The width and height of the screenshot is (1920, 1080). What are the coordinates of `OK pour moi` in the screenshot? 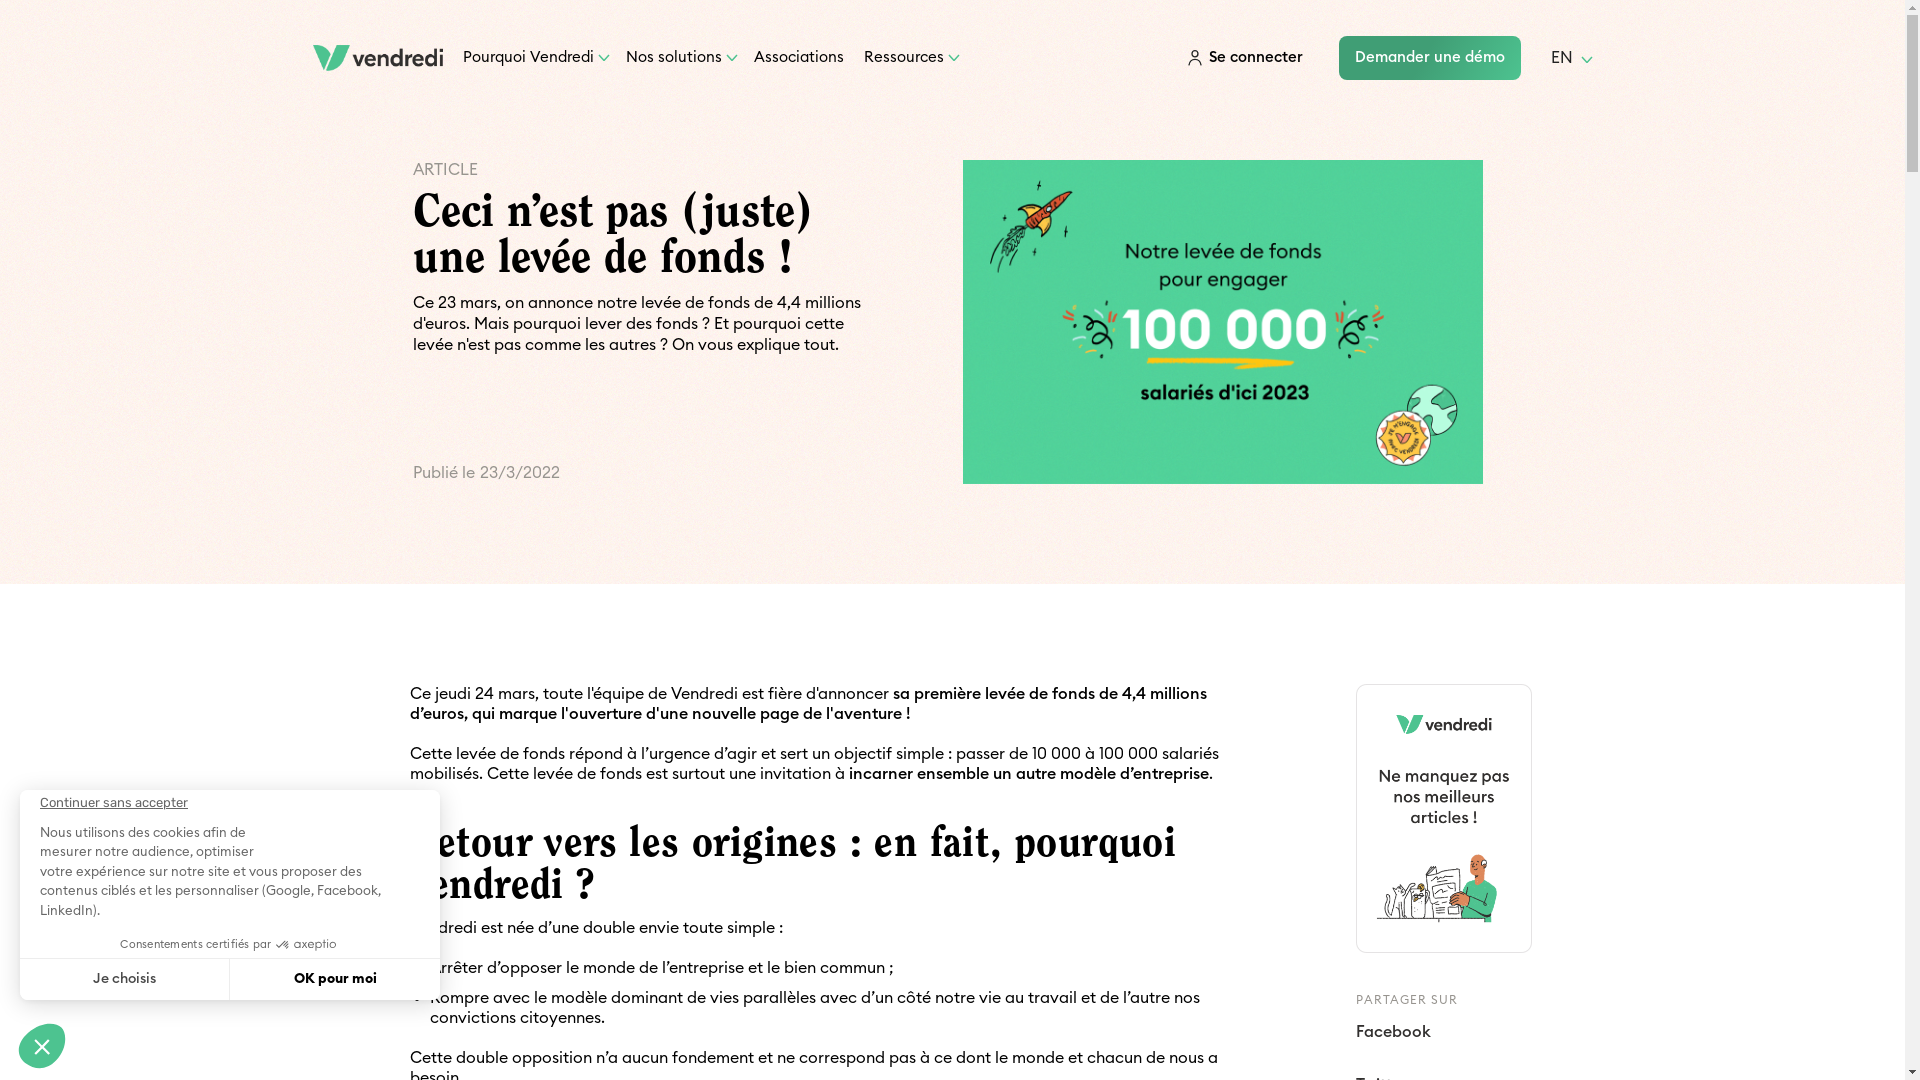 It's located at (335, 979).